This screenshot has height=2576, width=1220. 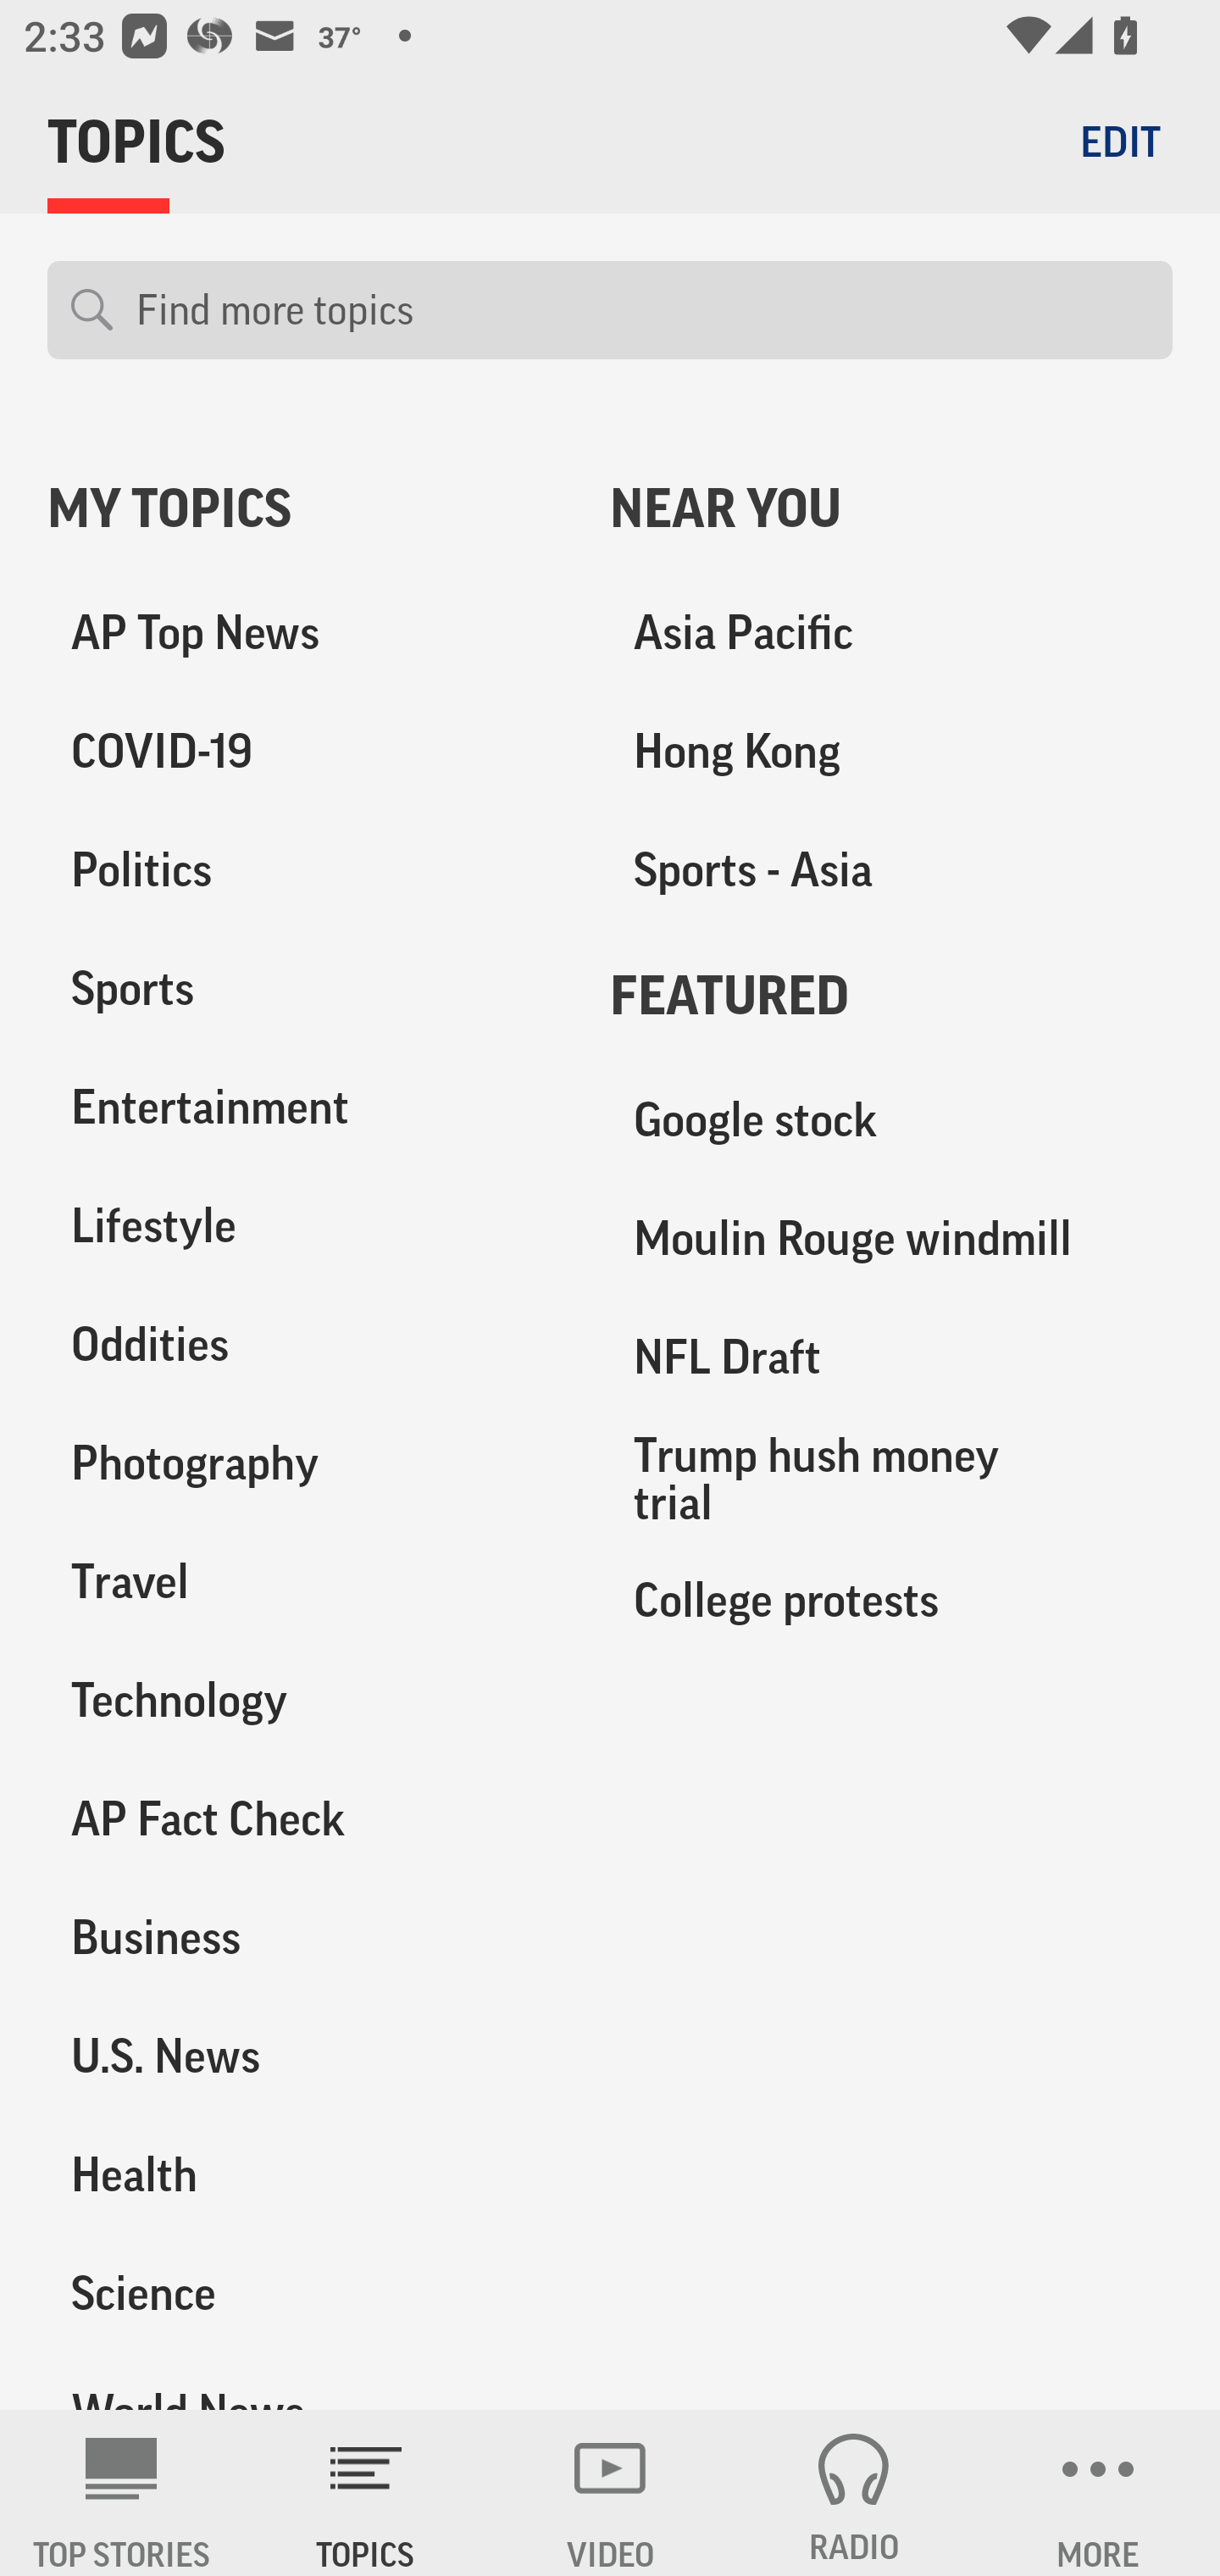 What do you see at coordinates (891, 1120) in the screenshot?
I see `Google stock` at bounding box center [891, 1120].